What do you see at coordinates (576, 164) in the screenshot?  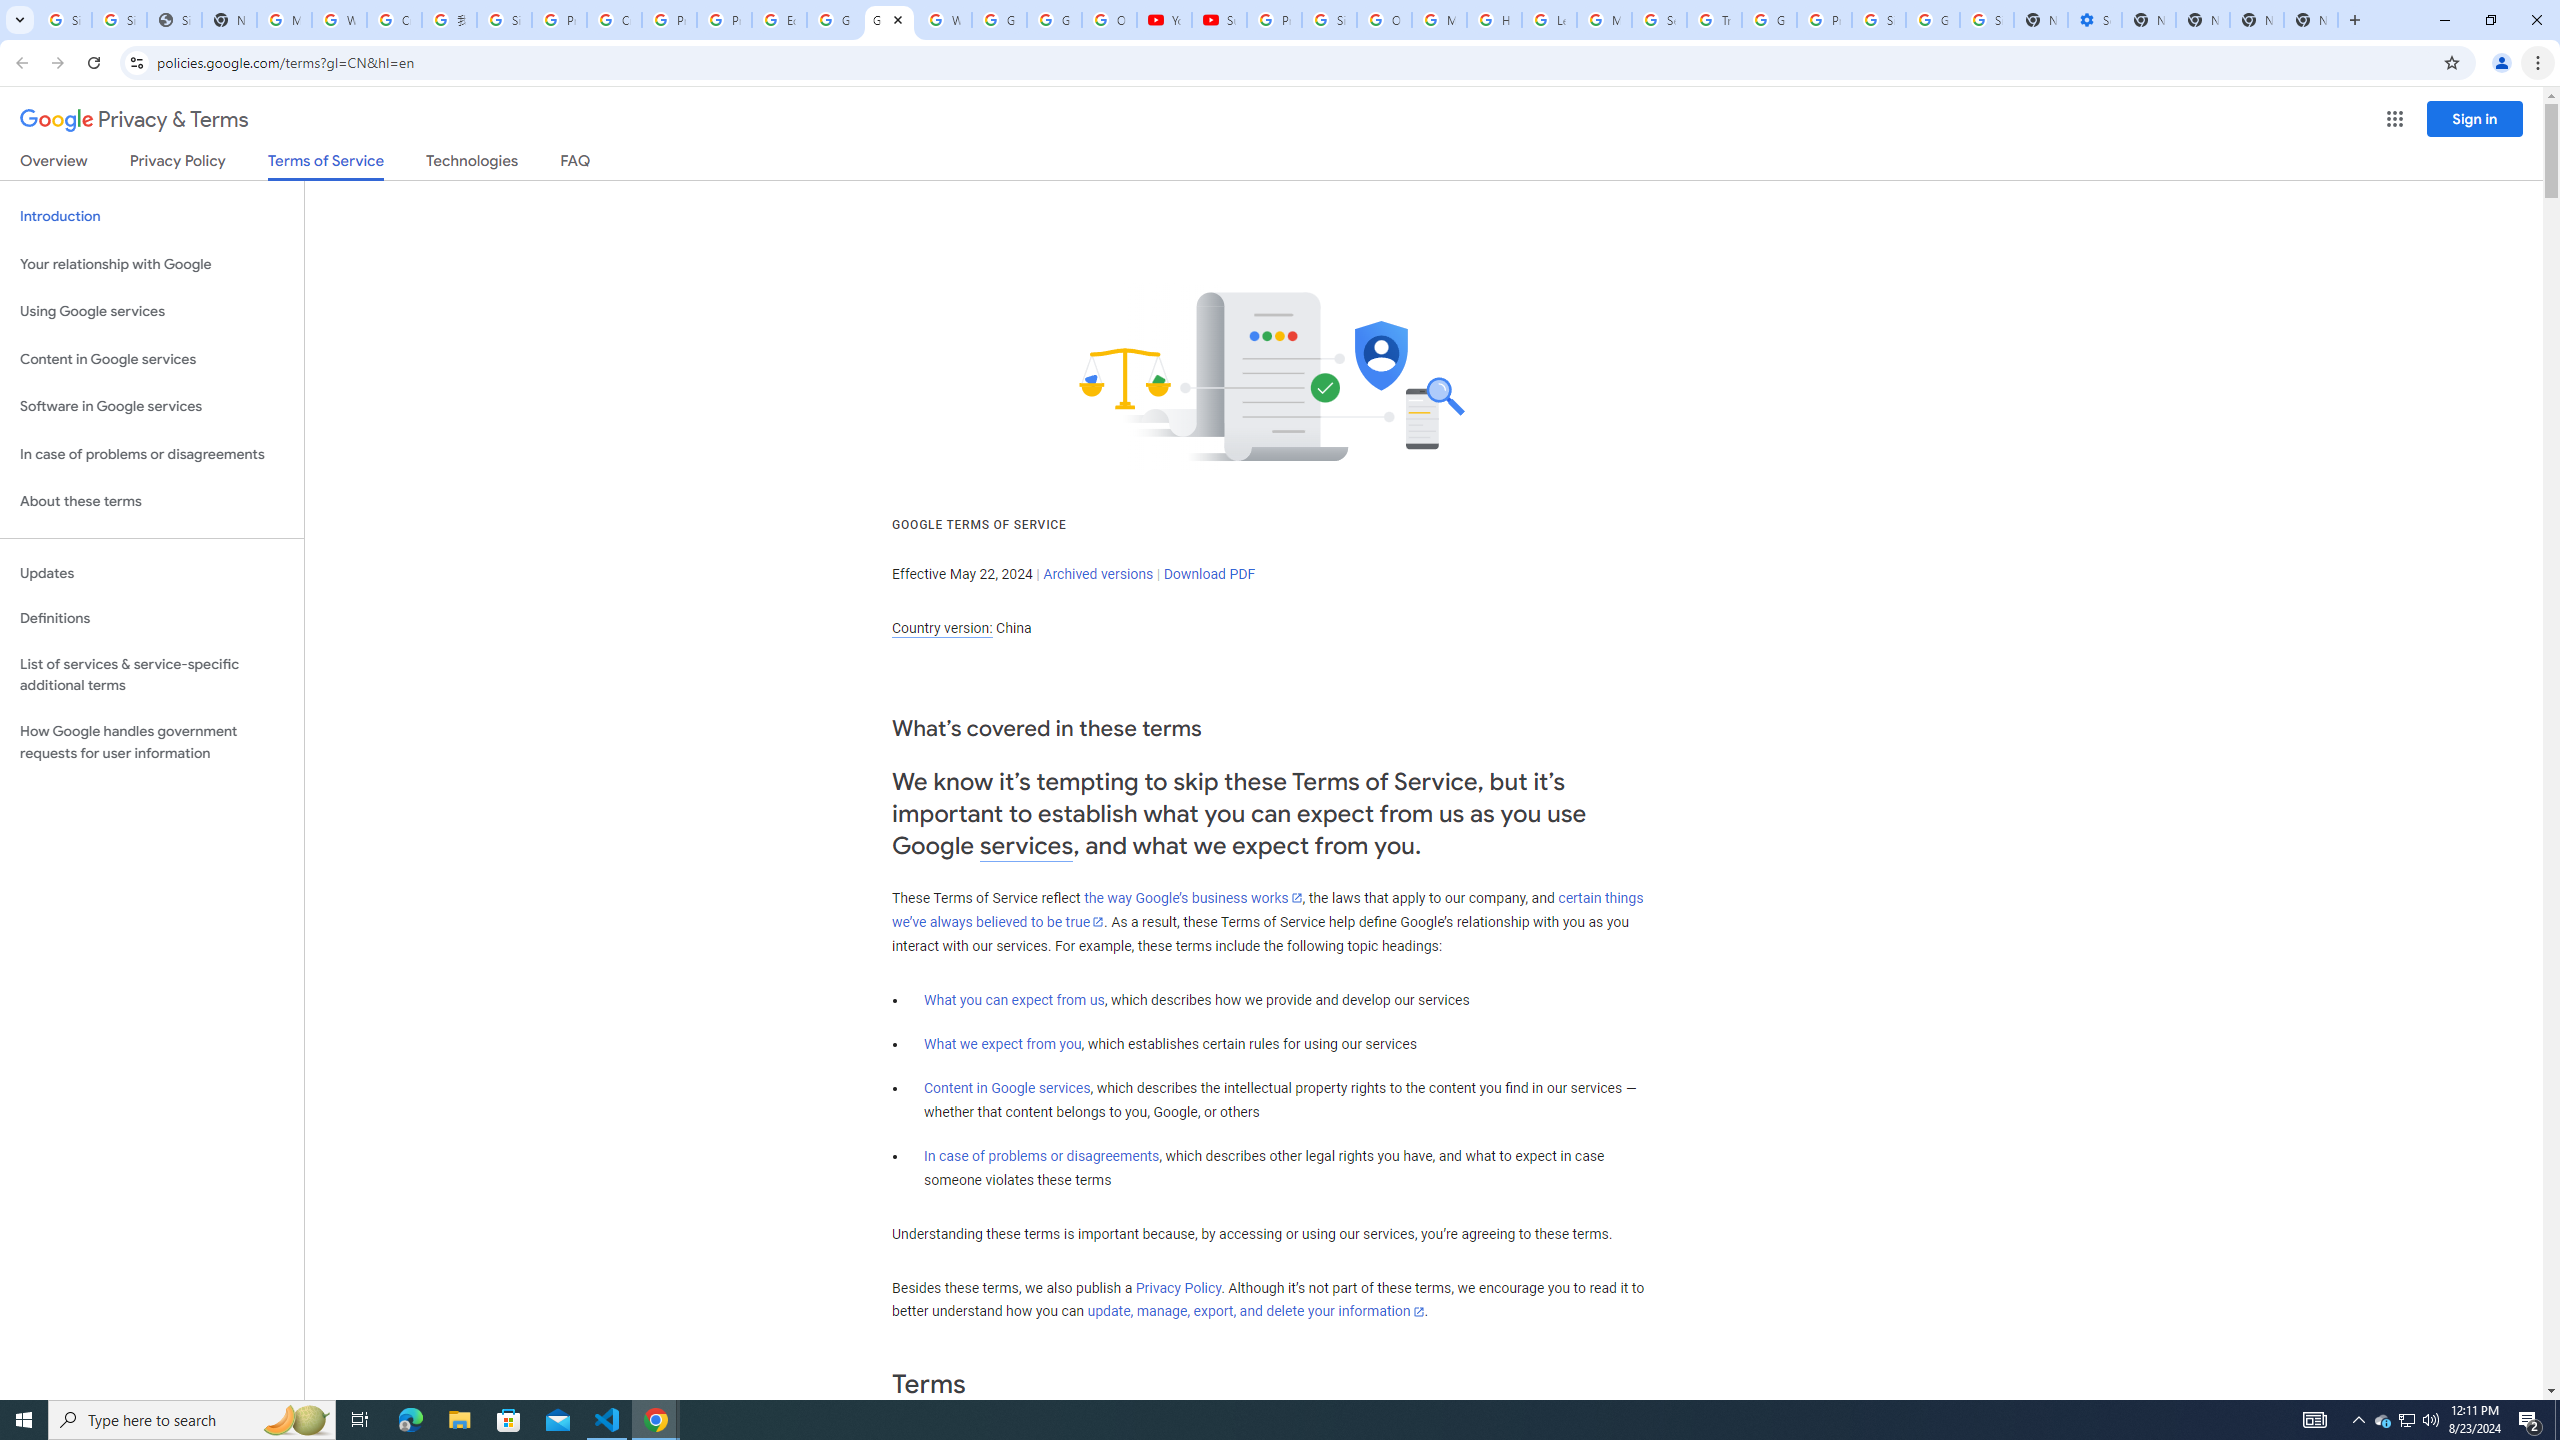 I see `FAQ` at bounding box center [576, 164].